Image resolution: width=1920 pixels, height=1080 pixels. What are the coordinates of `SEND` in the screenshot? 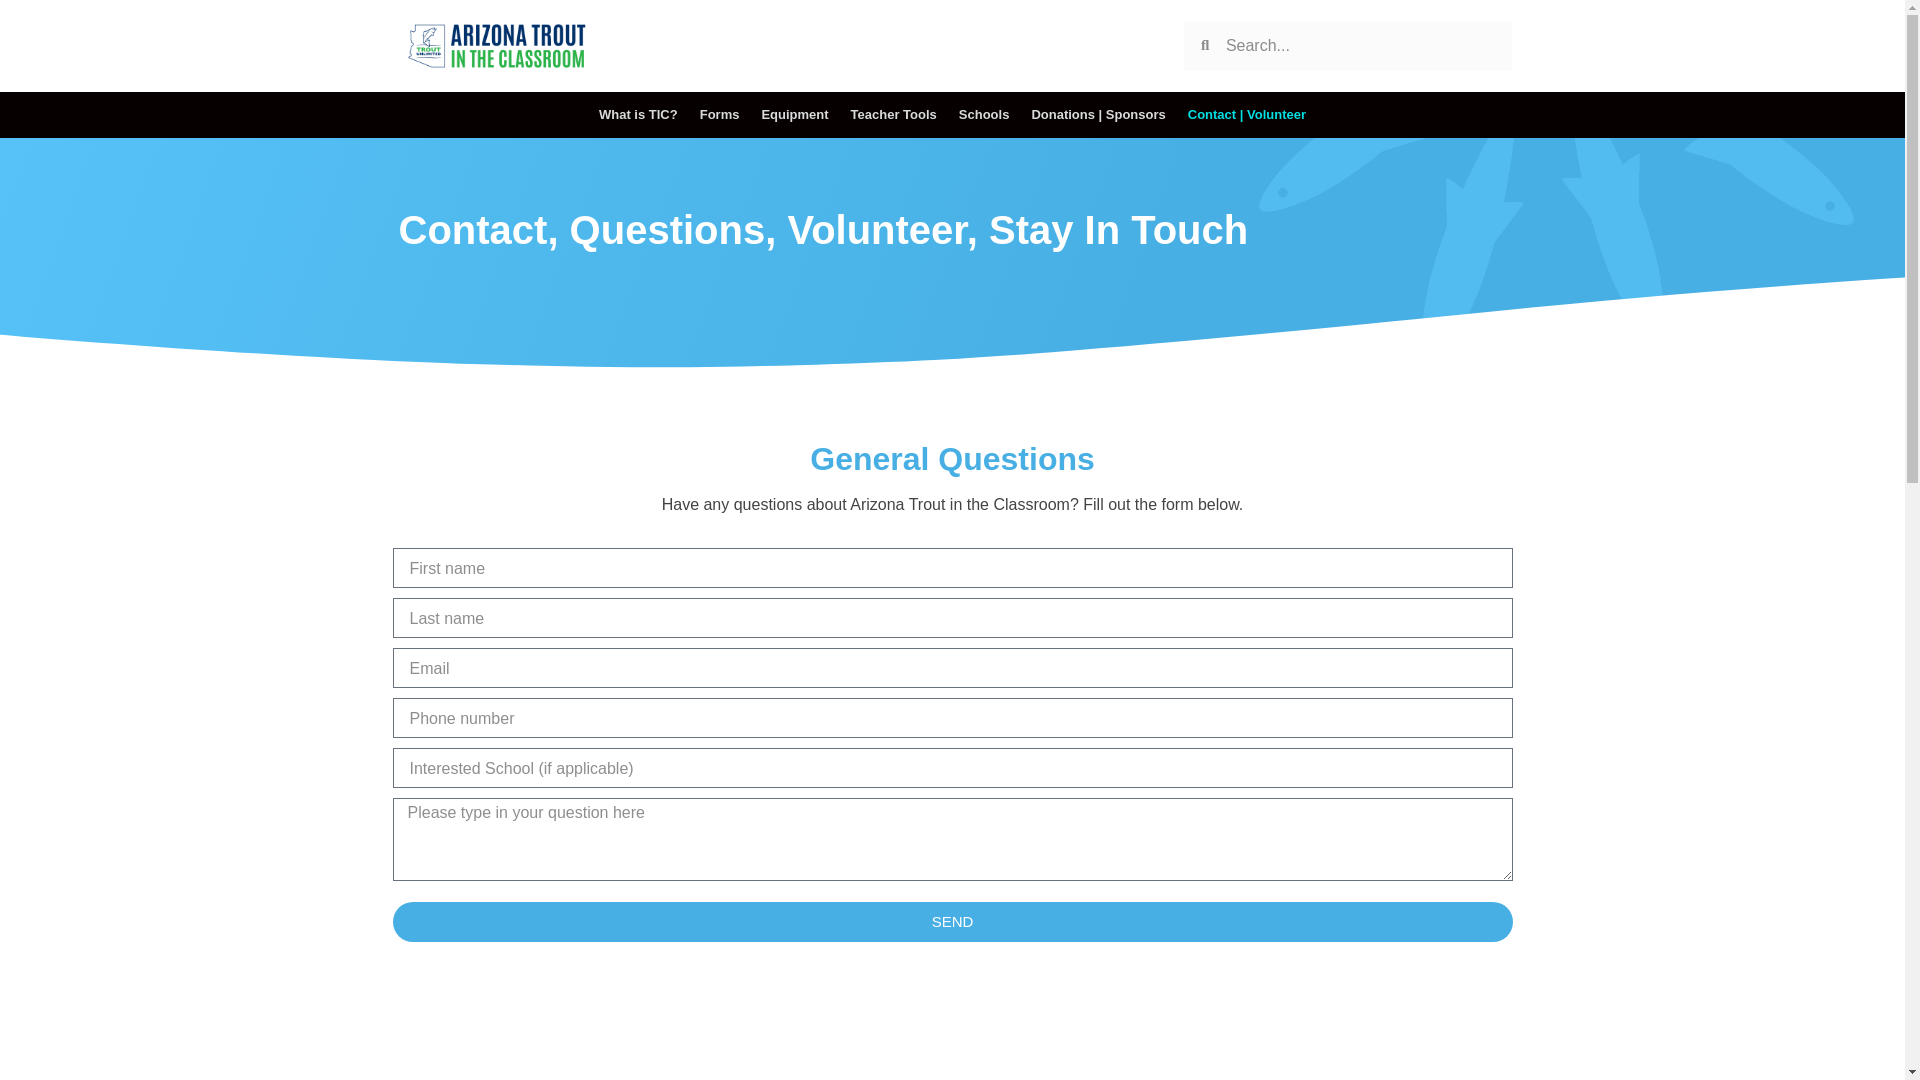 It's located at (952, 921).